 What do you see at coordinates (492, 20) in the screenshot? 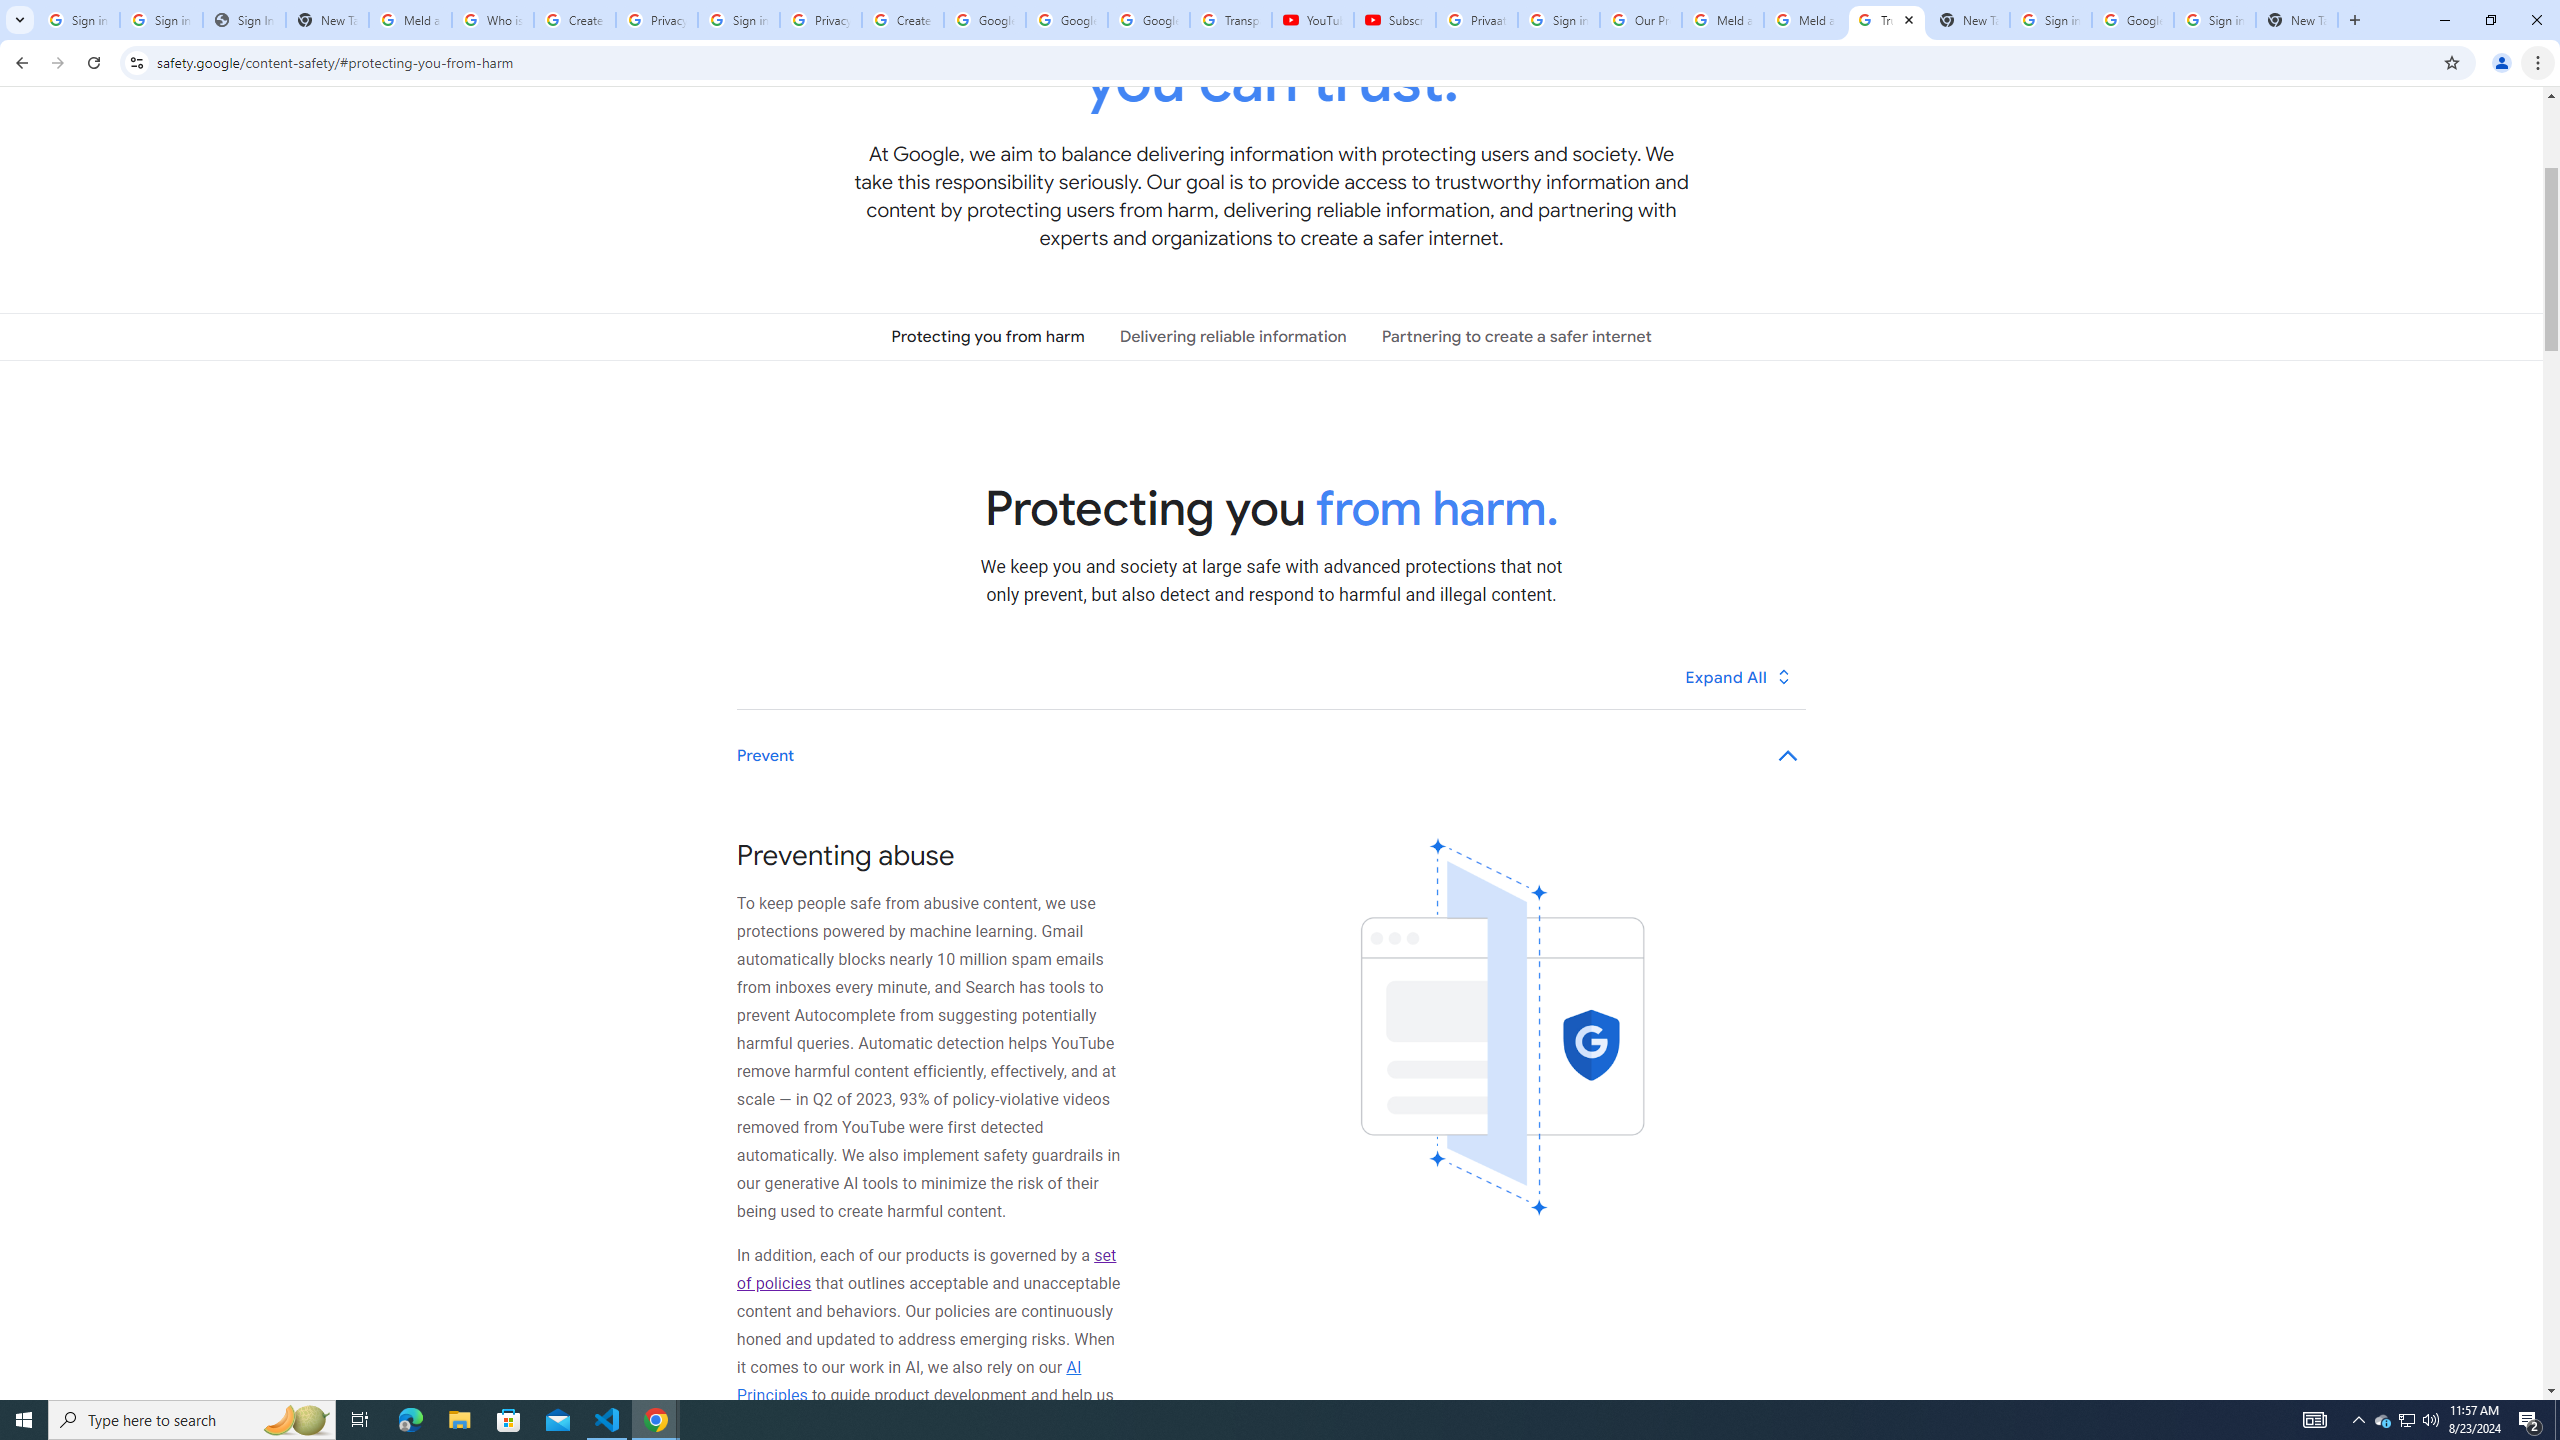
I see `Who is my administrator? - Google Account Help` at bounding box center [492, 20].